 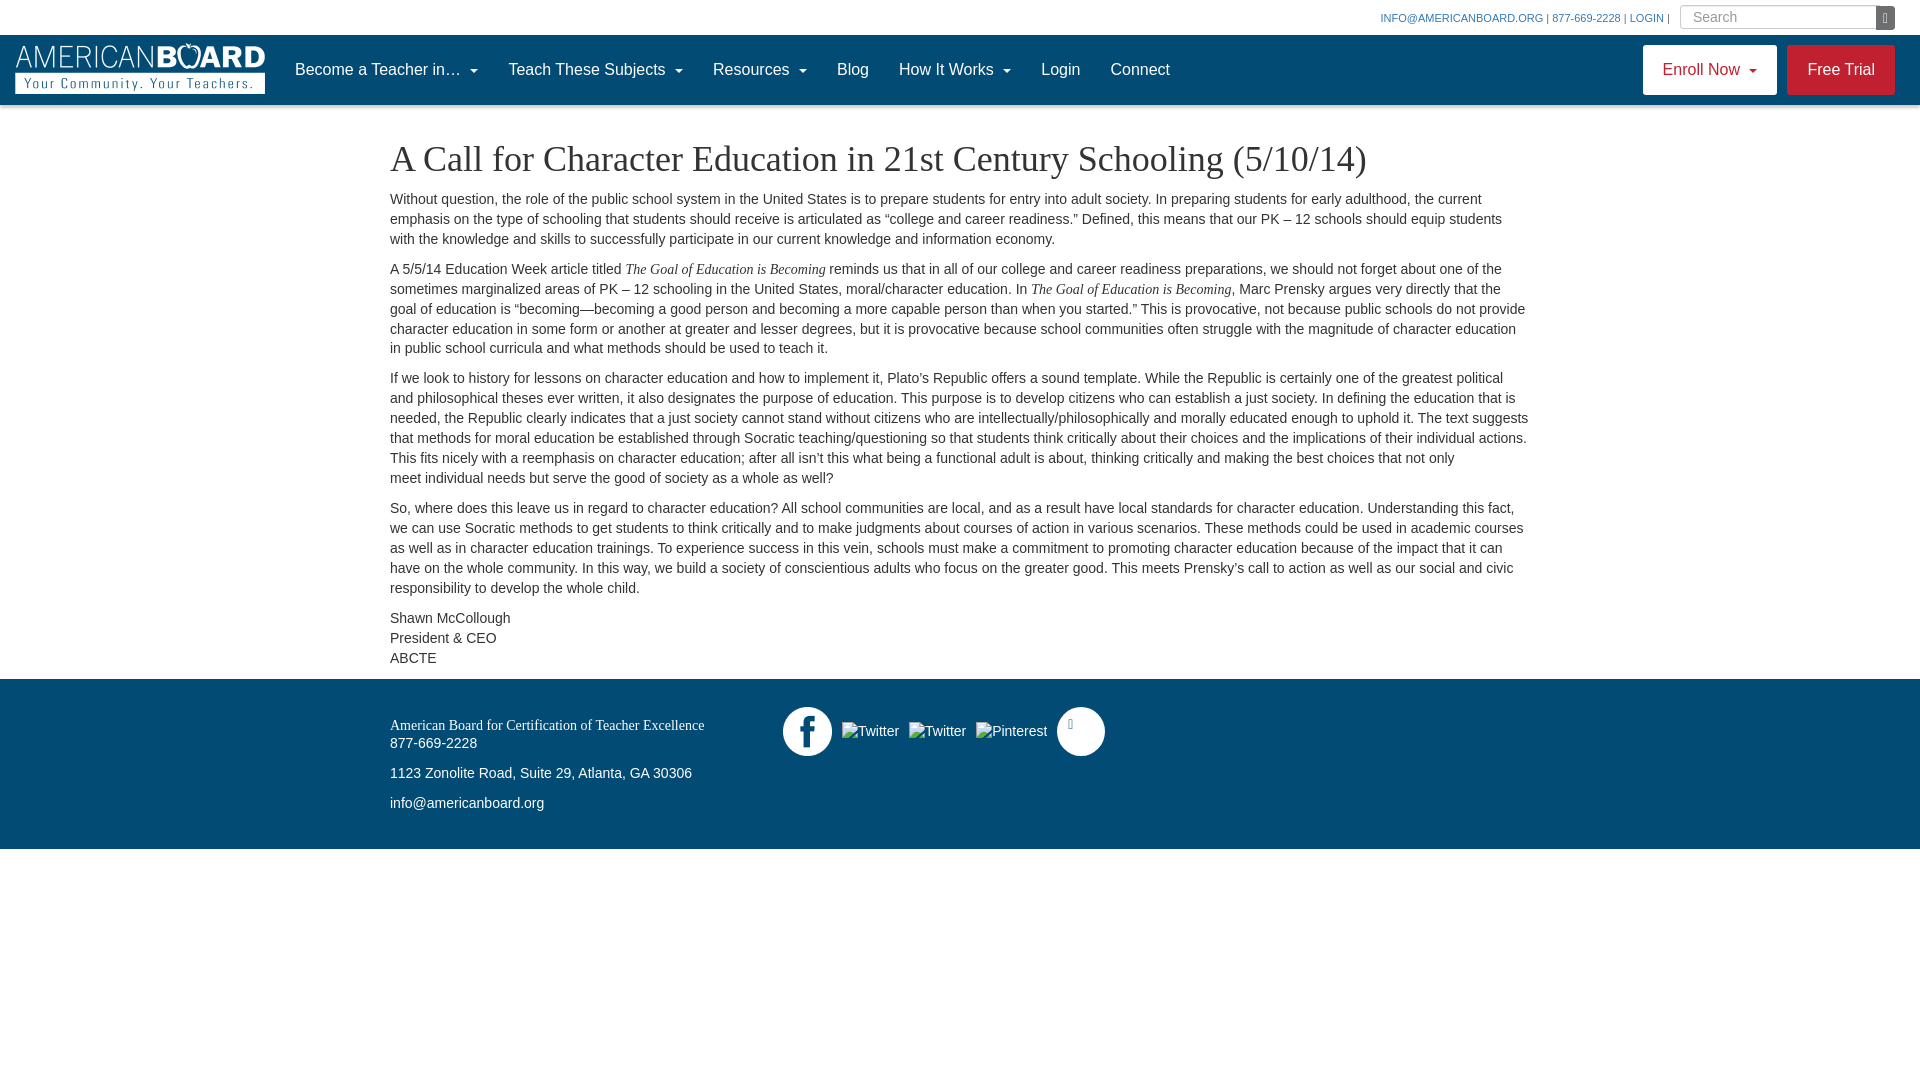 What do you see at coordinates (760, 69) in the screenshot?
I see `Resources` at bounding box center [760, 69].